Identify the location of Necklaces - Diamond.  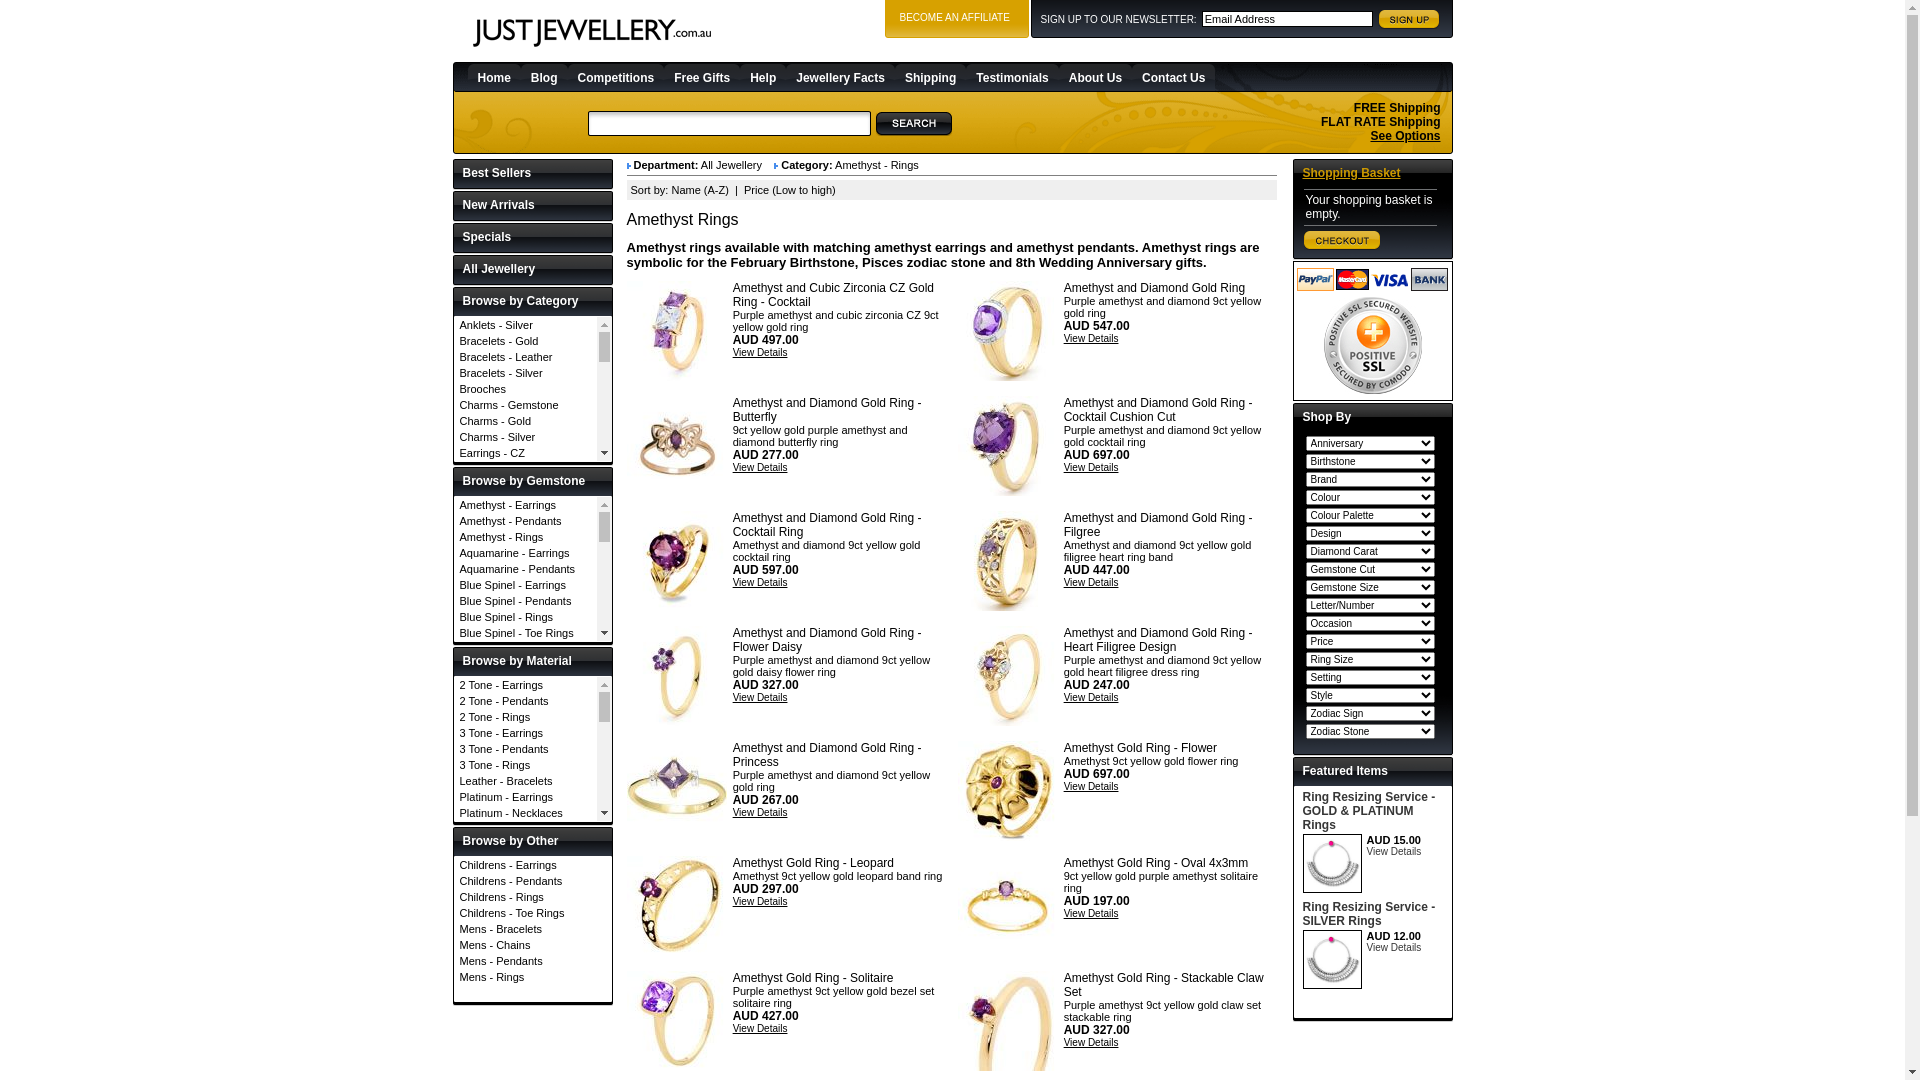
(526, 581).